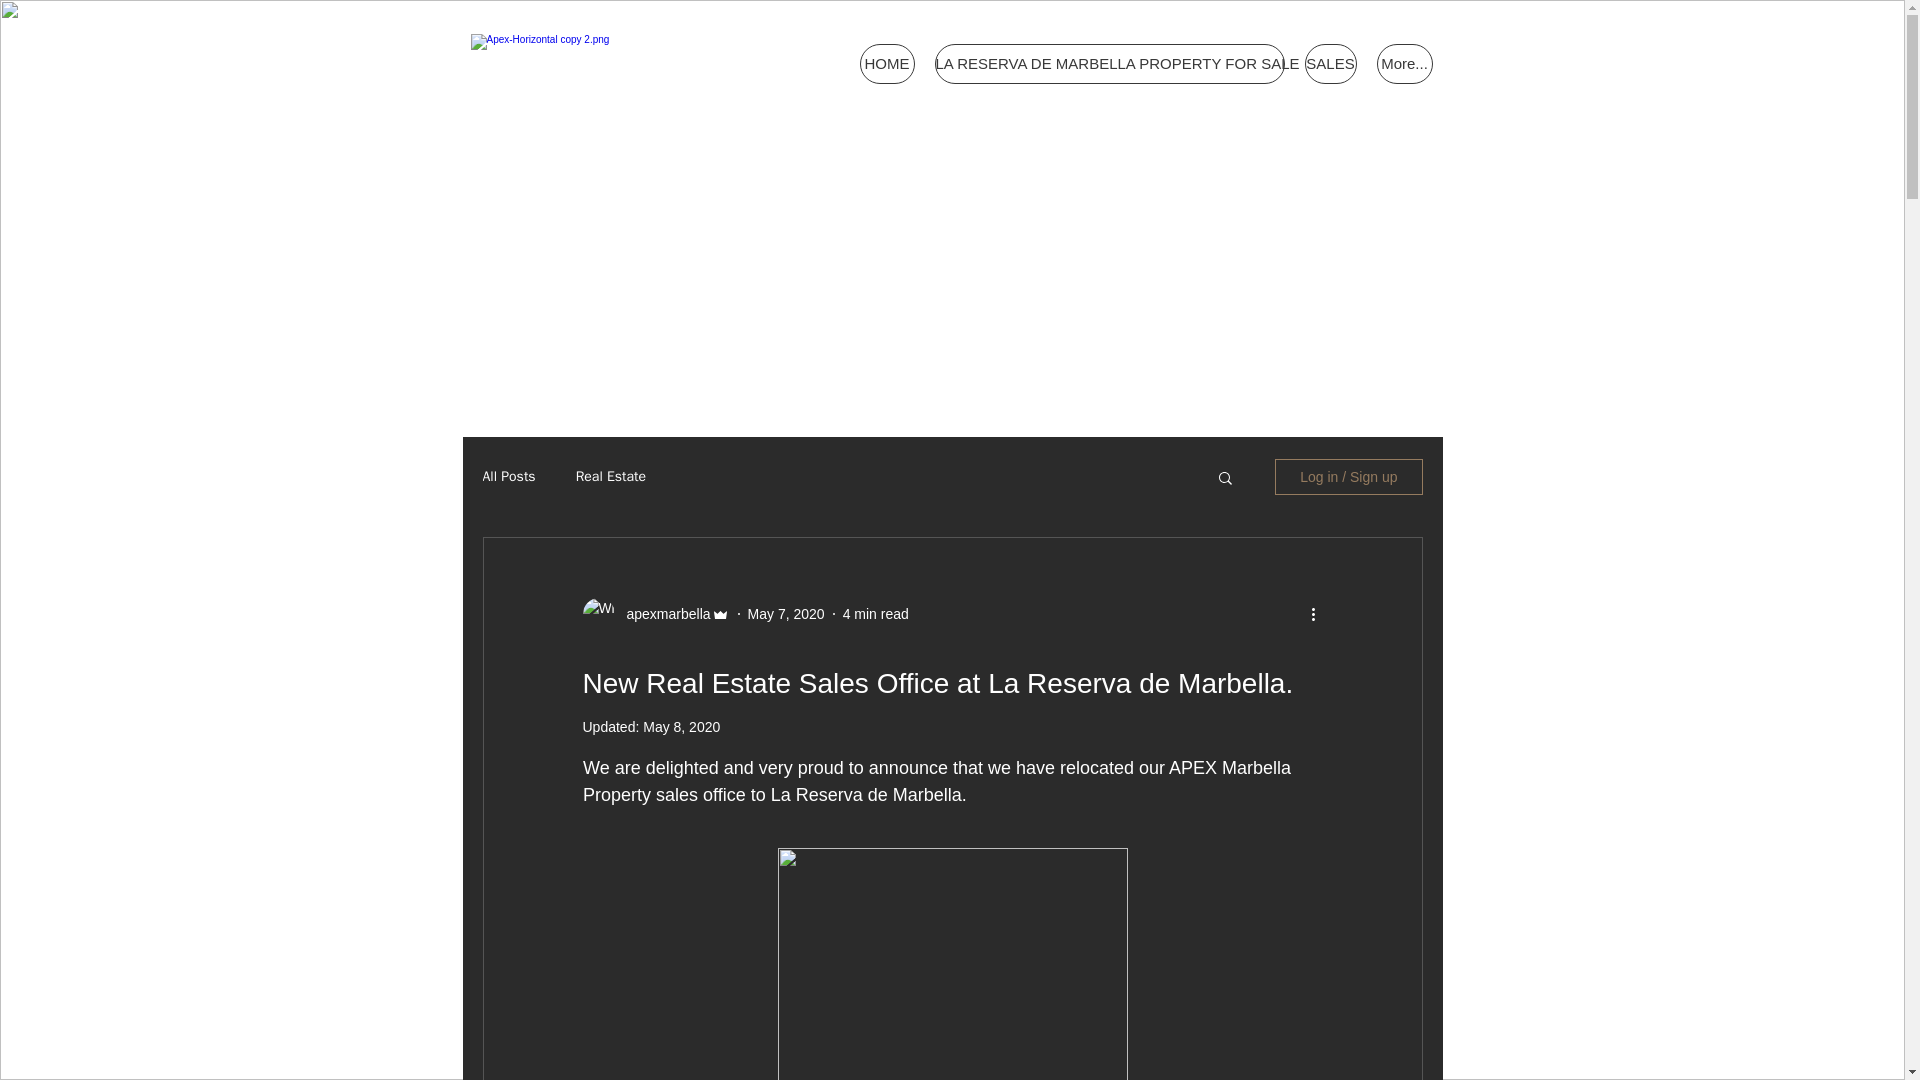  What do you see at coordinates (662, 614) in the screenshot?
I see `apexmarbella` at bounding box center [662, 614].